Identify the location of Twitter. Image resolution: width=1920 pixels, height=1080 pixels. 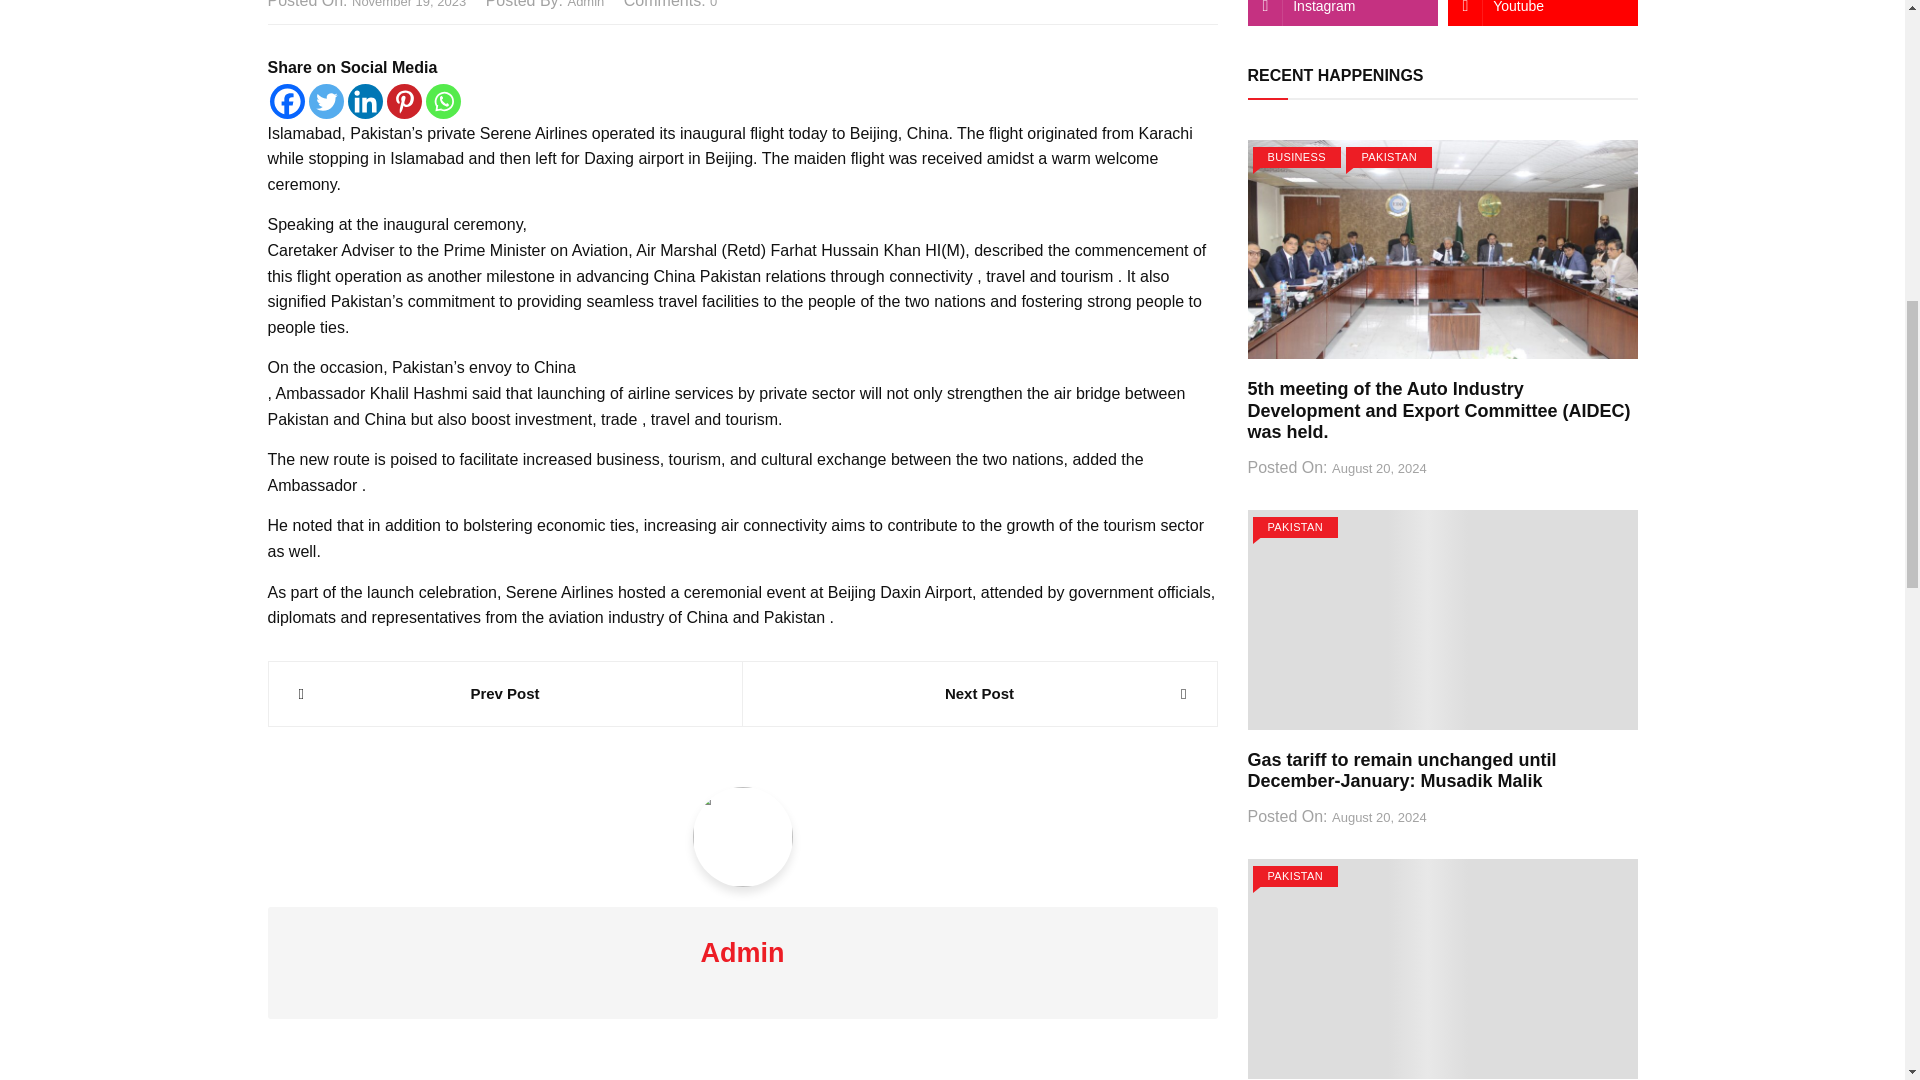
(325, 101).